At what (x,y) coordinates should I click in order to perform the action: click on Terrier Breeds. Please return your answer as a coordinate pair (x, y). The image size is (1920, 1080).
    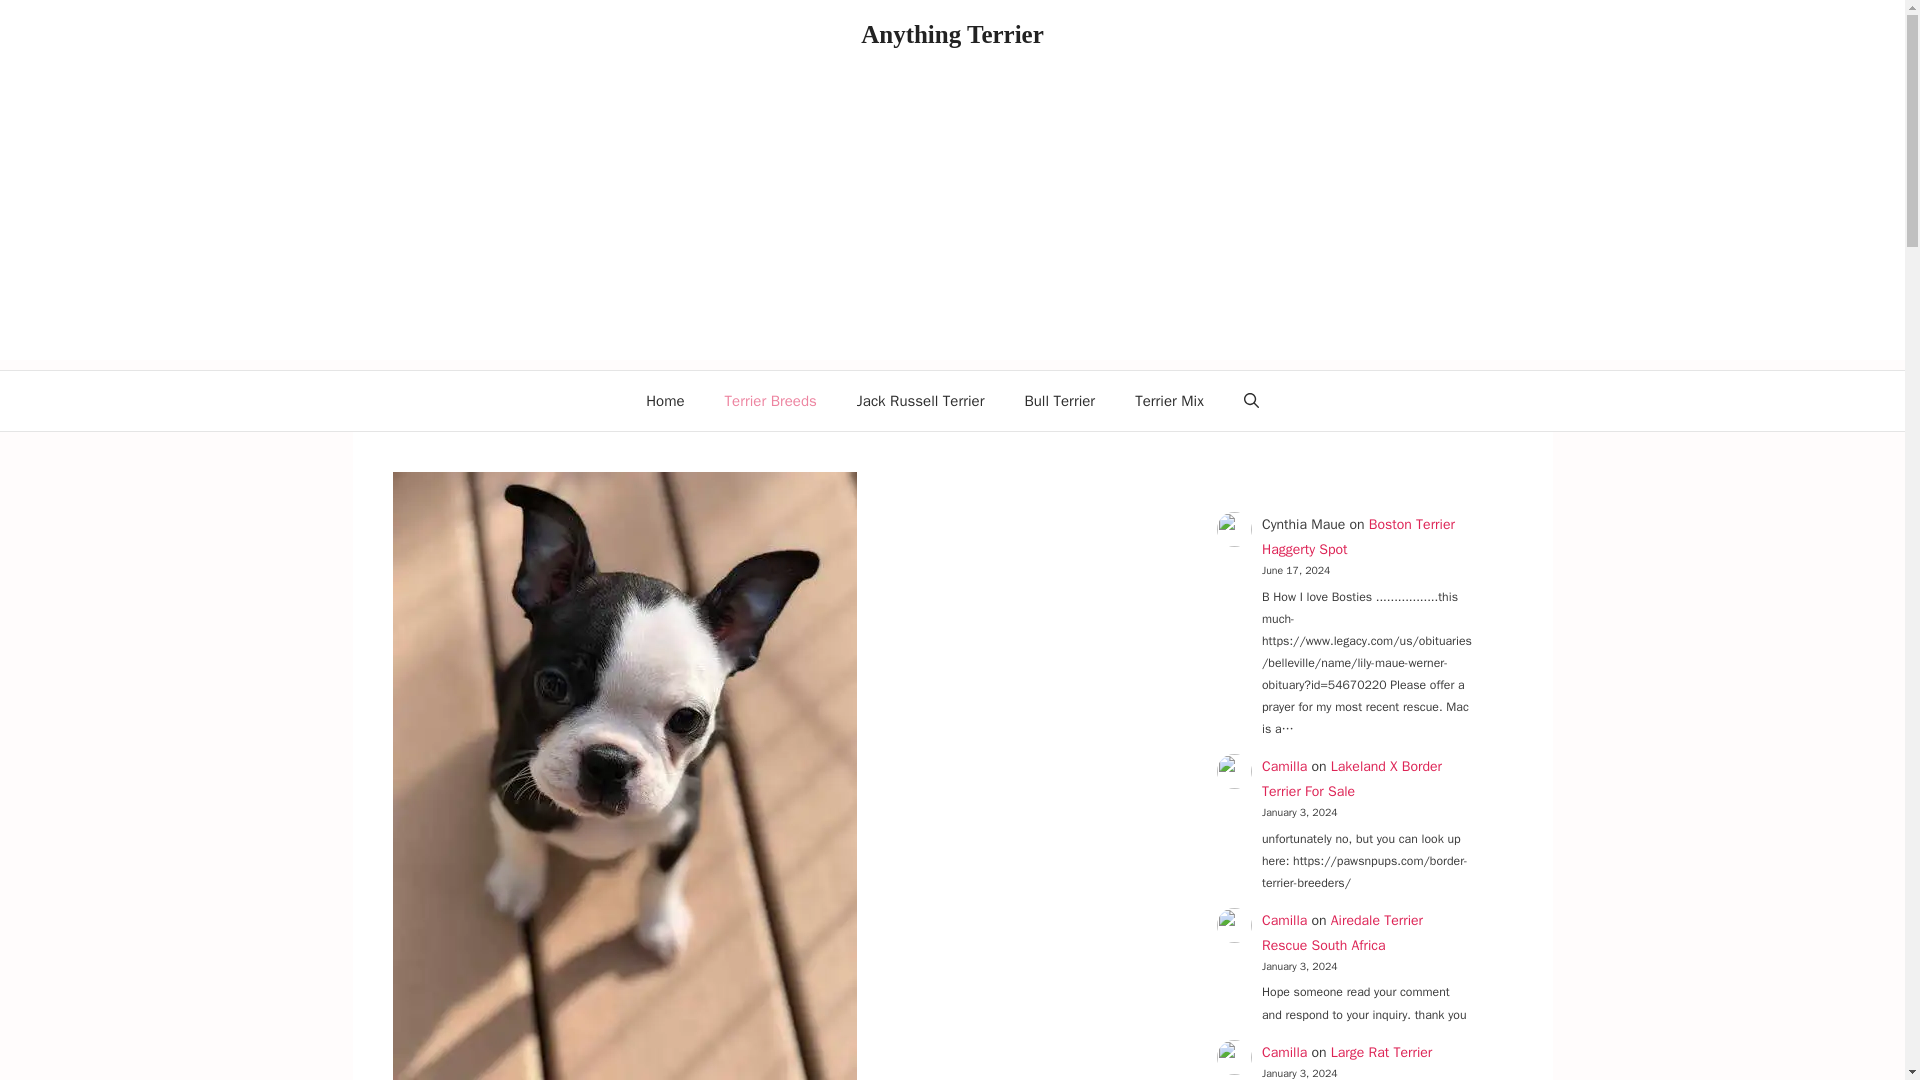
    Looking at the image, I should click on (770, 400).